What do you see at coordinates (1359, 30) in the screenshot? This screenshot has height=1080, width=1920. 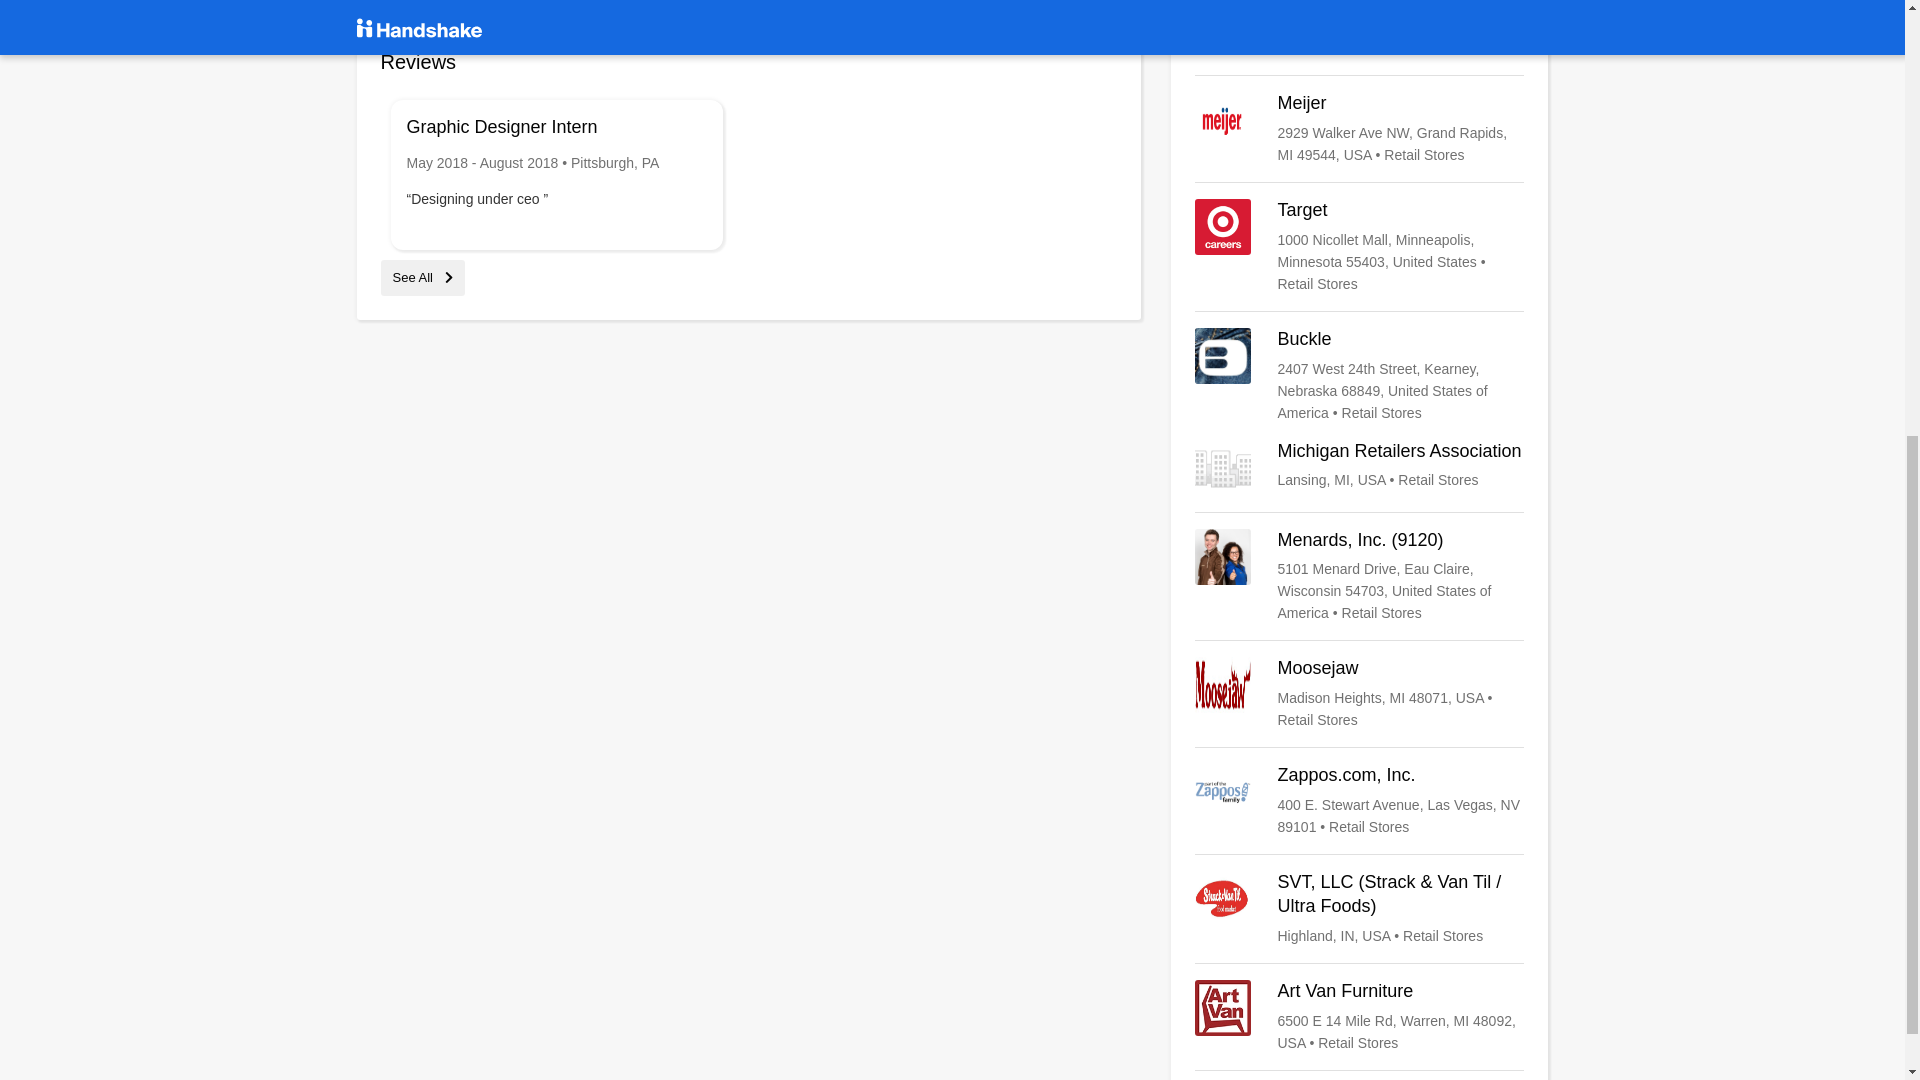 I see `Von Maur` at bounding box center [1359, 30].